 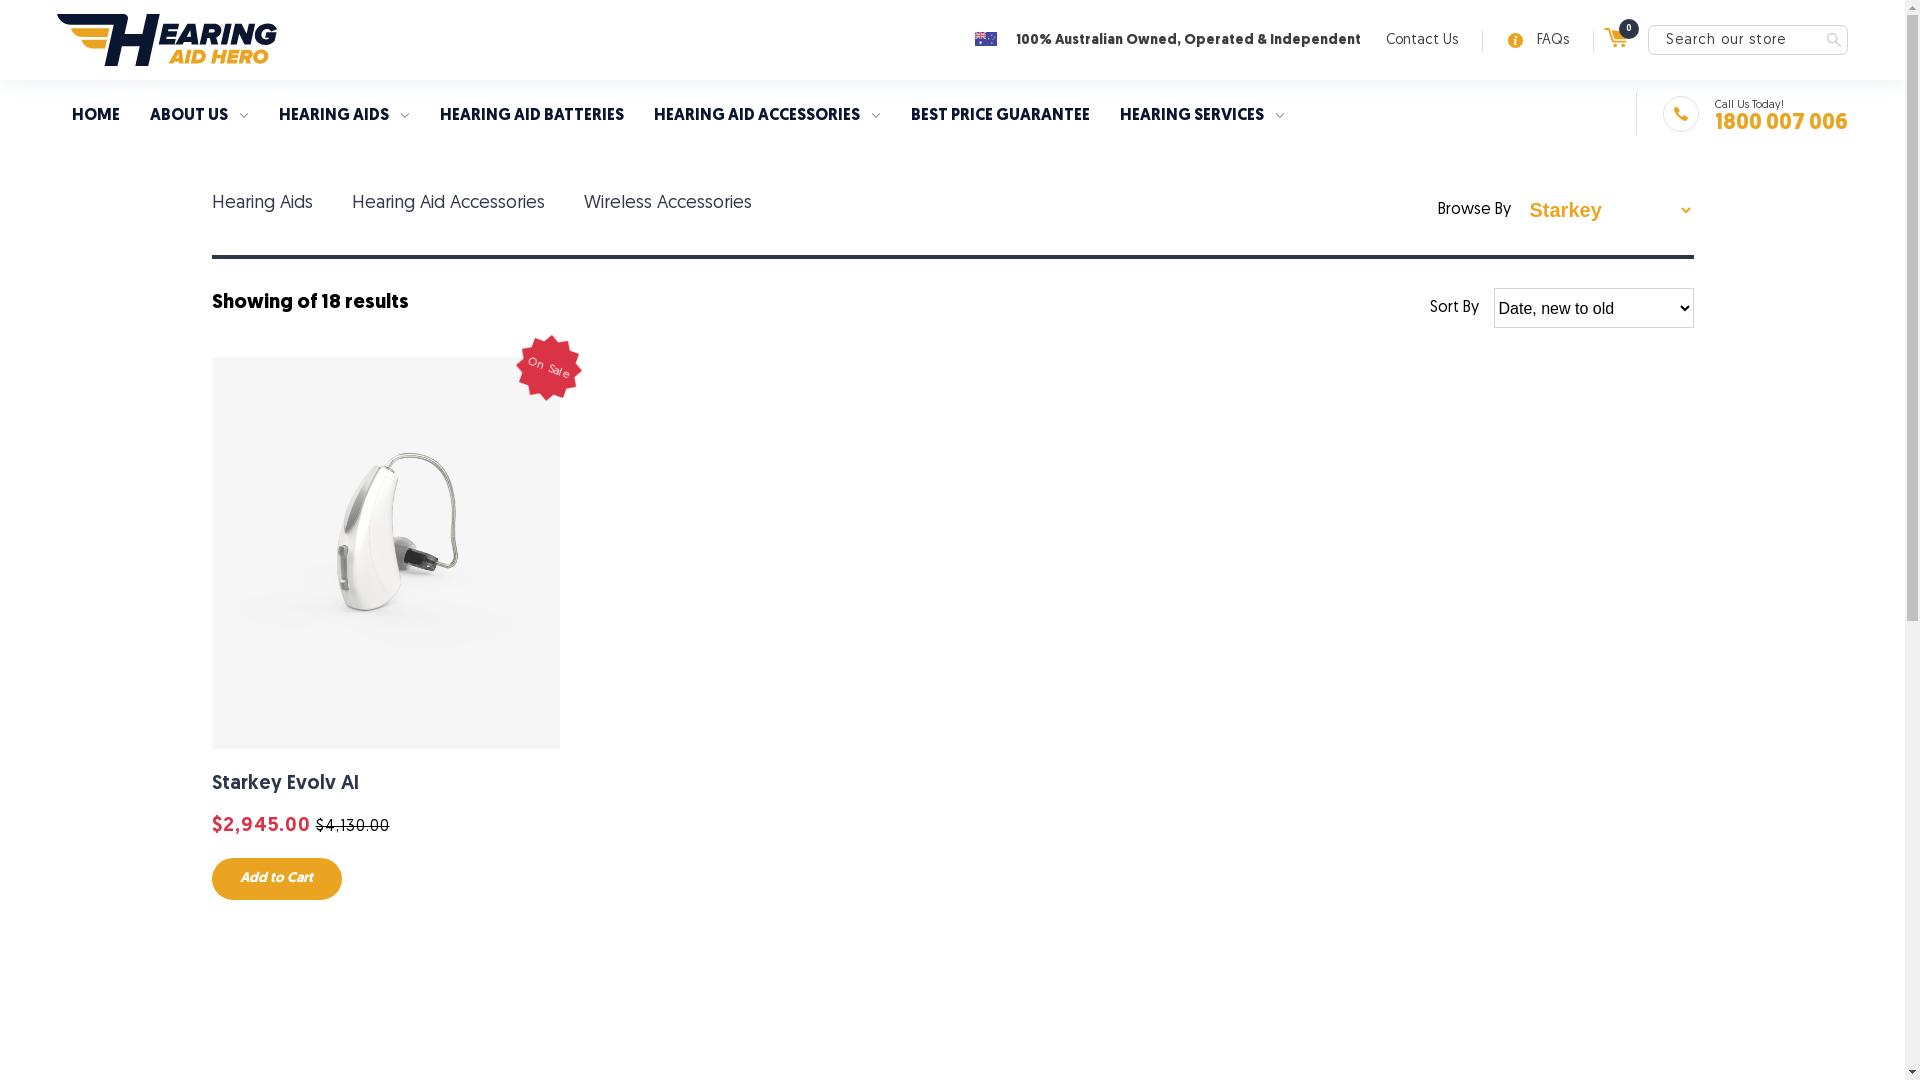 I want to click on Search, so click(x=1834, y=40).